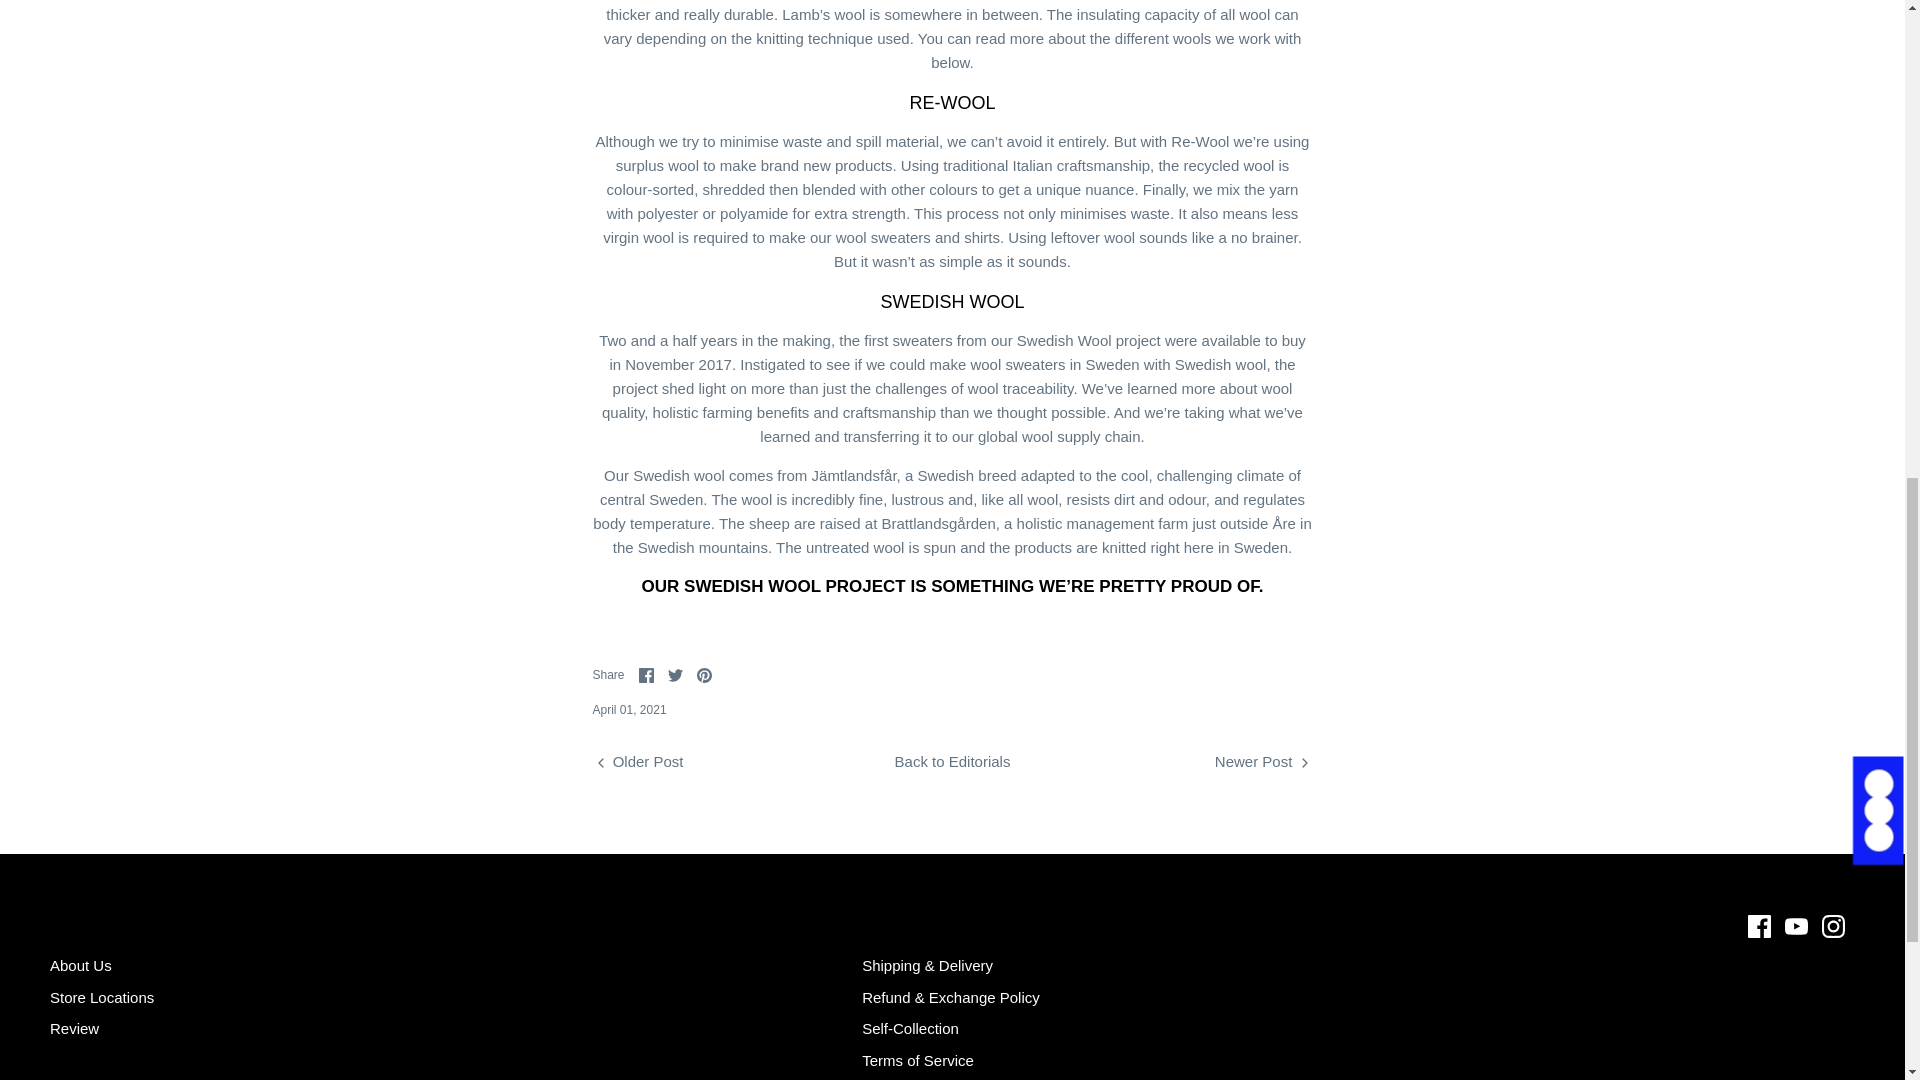  Describe the element at coordinates (676, 675) in the screenshot. I see `Twitter` at that location.